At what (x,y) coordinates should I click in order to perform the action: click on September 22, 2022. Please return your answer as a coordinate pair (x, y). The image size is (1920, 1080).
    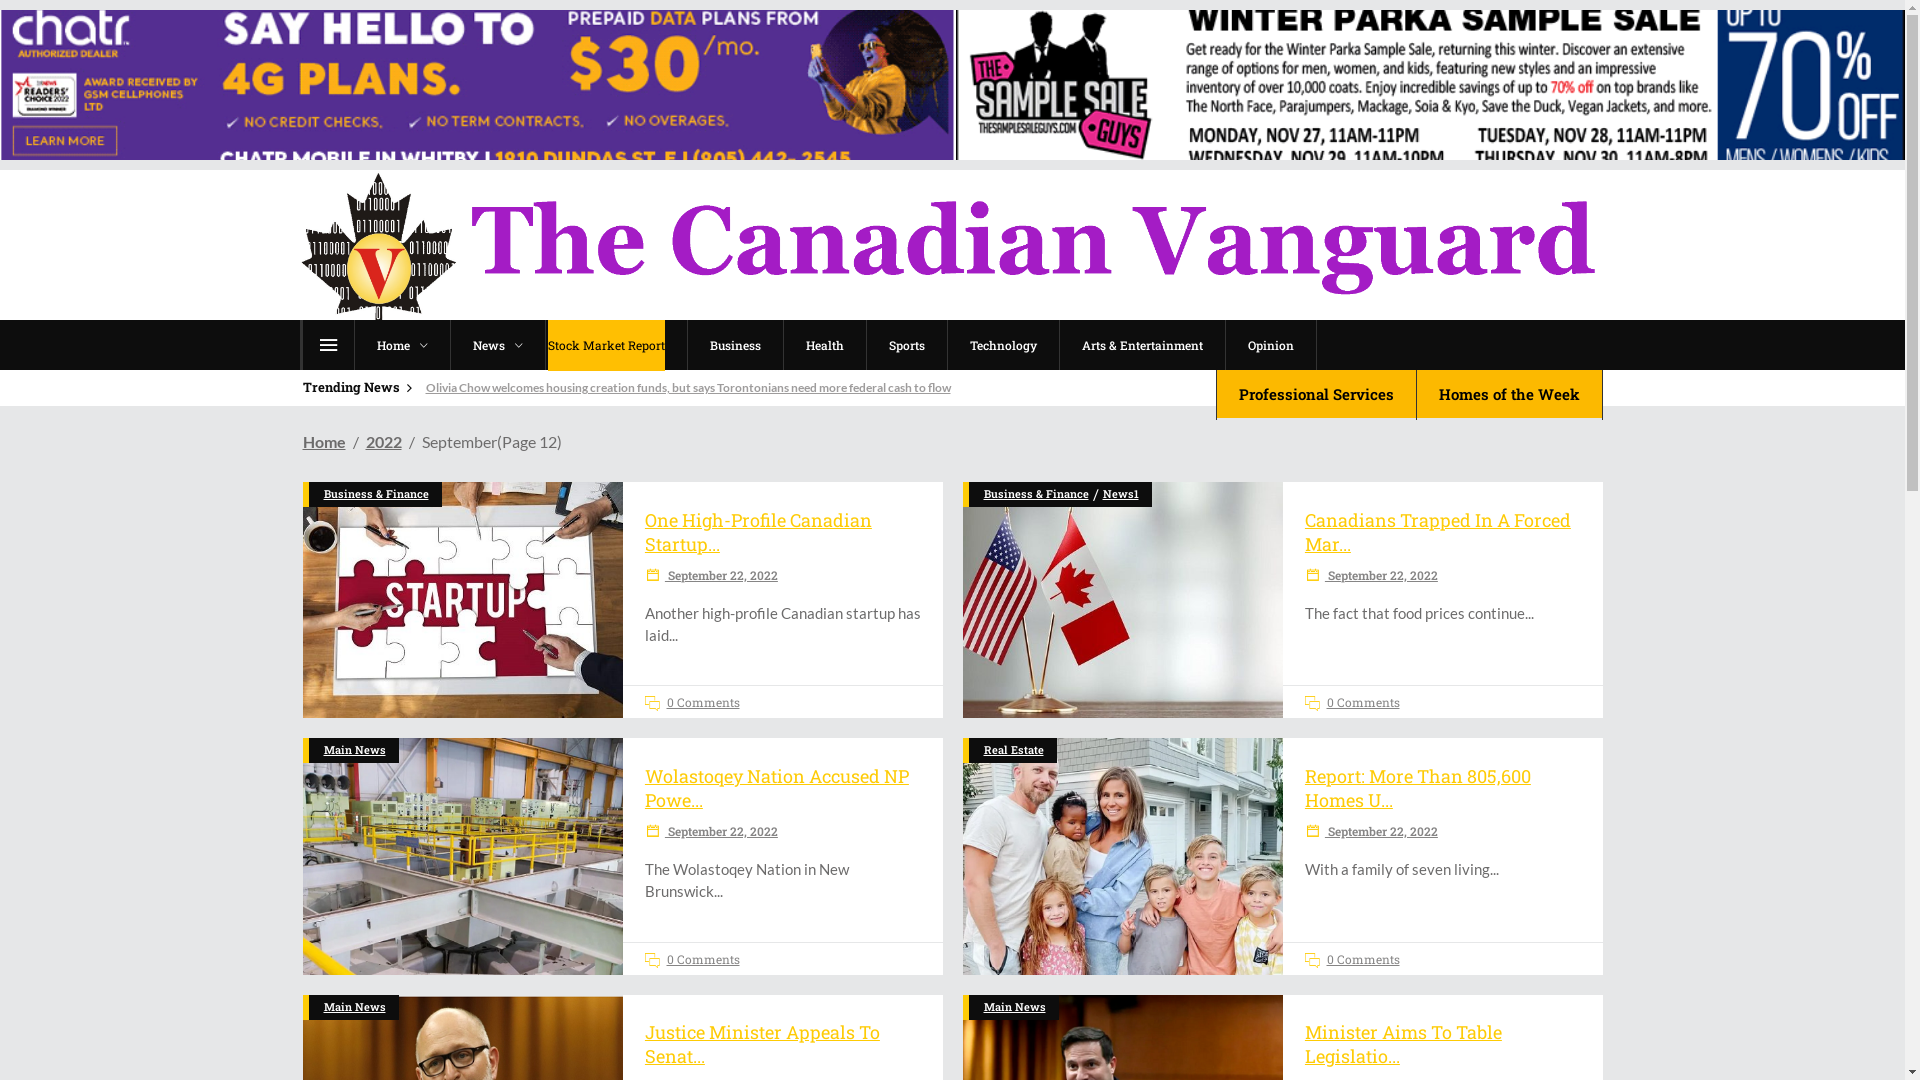
    Looking at the image, I should click on (712, 831).